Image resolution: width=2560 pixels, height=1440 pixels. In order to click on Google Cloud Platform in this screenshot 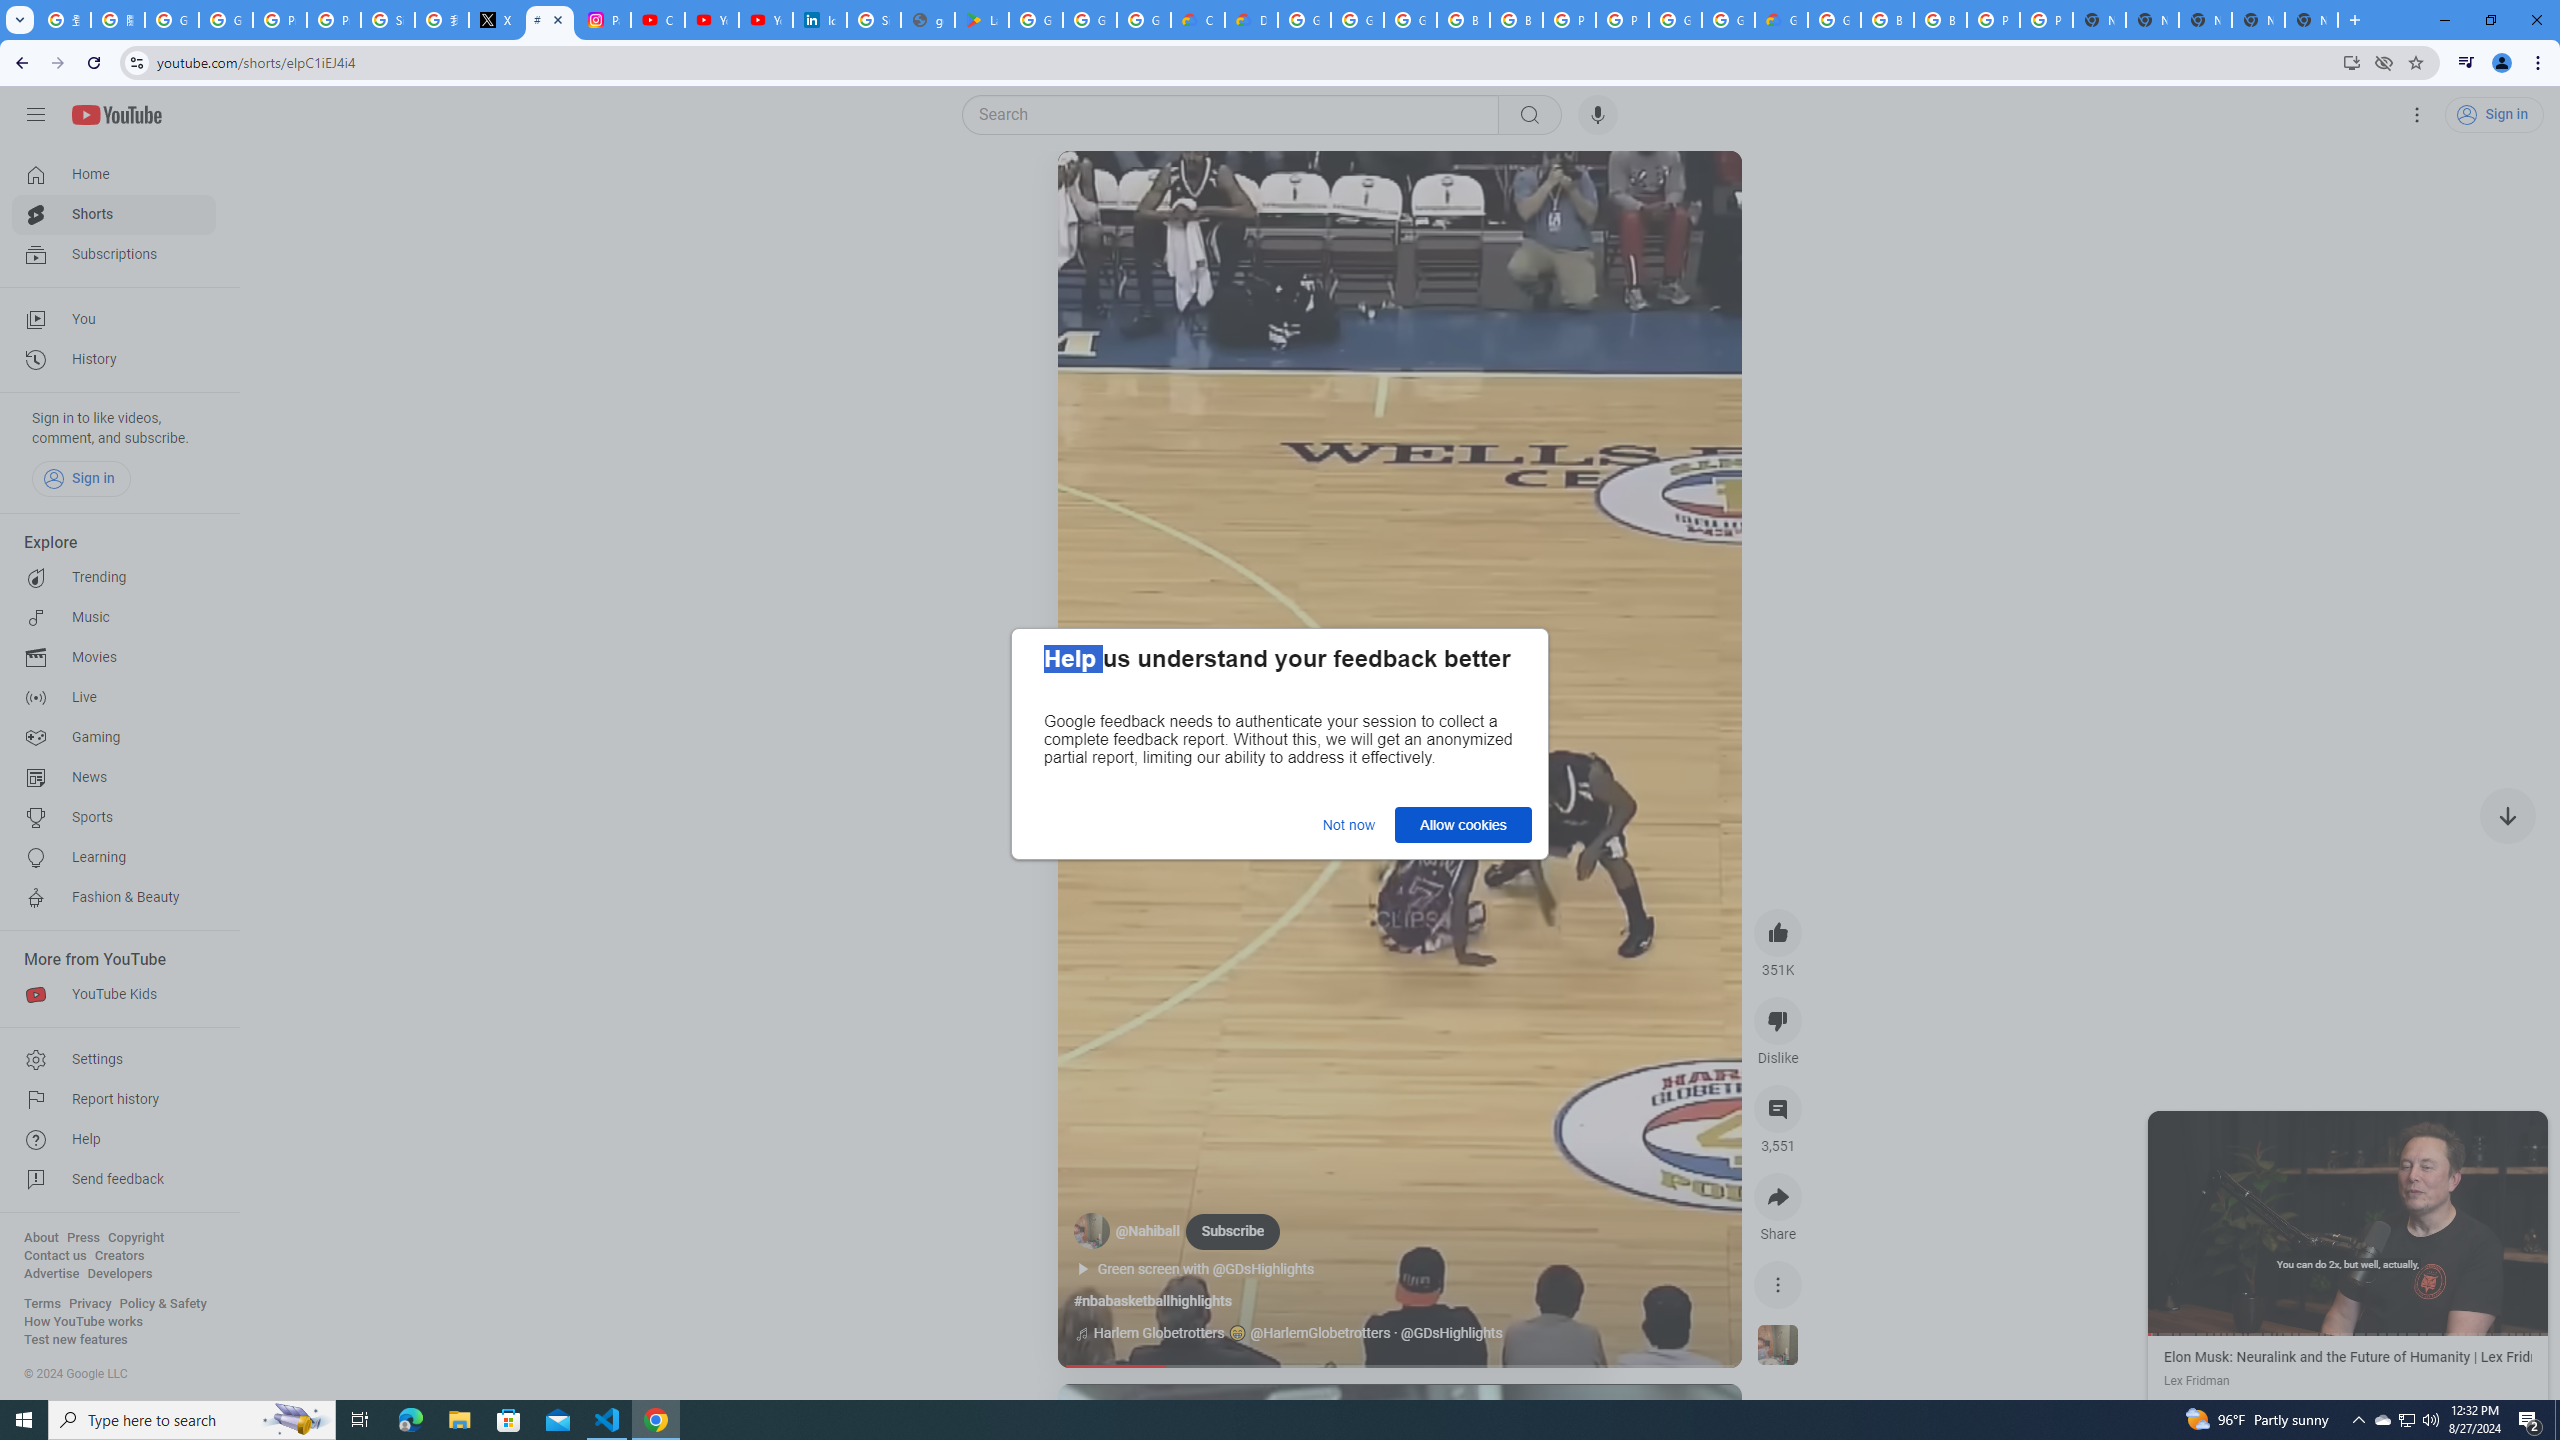, I will do `click(1675, 20)`.